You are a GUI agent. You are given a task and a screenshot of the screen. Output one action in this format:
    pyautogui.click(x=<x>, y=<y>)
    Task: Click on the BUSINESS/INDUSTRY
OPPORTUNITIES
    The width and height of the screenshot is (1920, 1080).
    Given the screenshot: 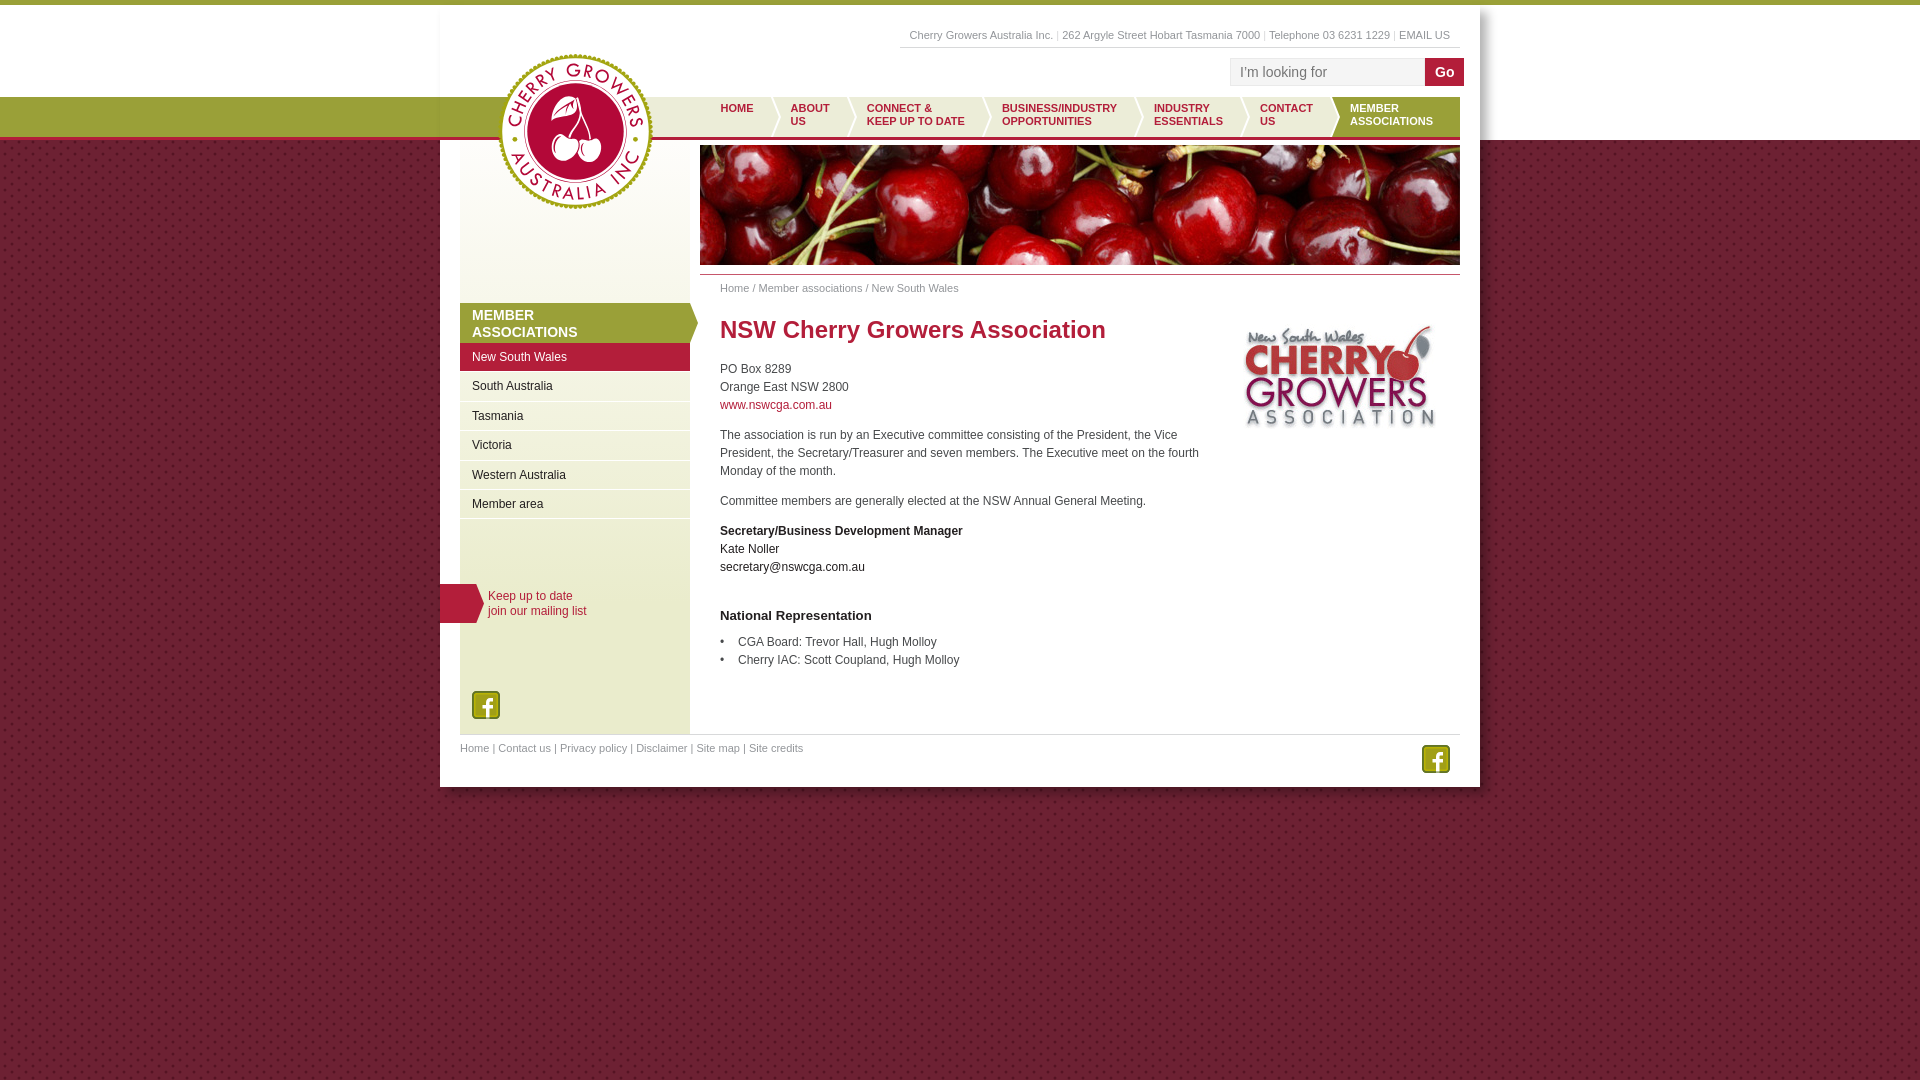 What is the action you would take?
    pyautogui.click(x=1063, y=118)
    